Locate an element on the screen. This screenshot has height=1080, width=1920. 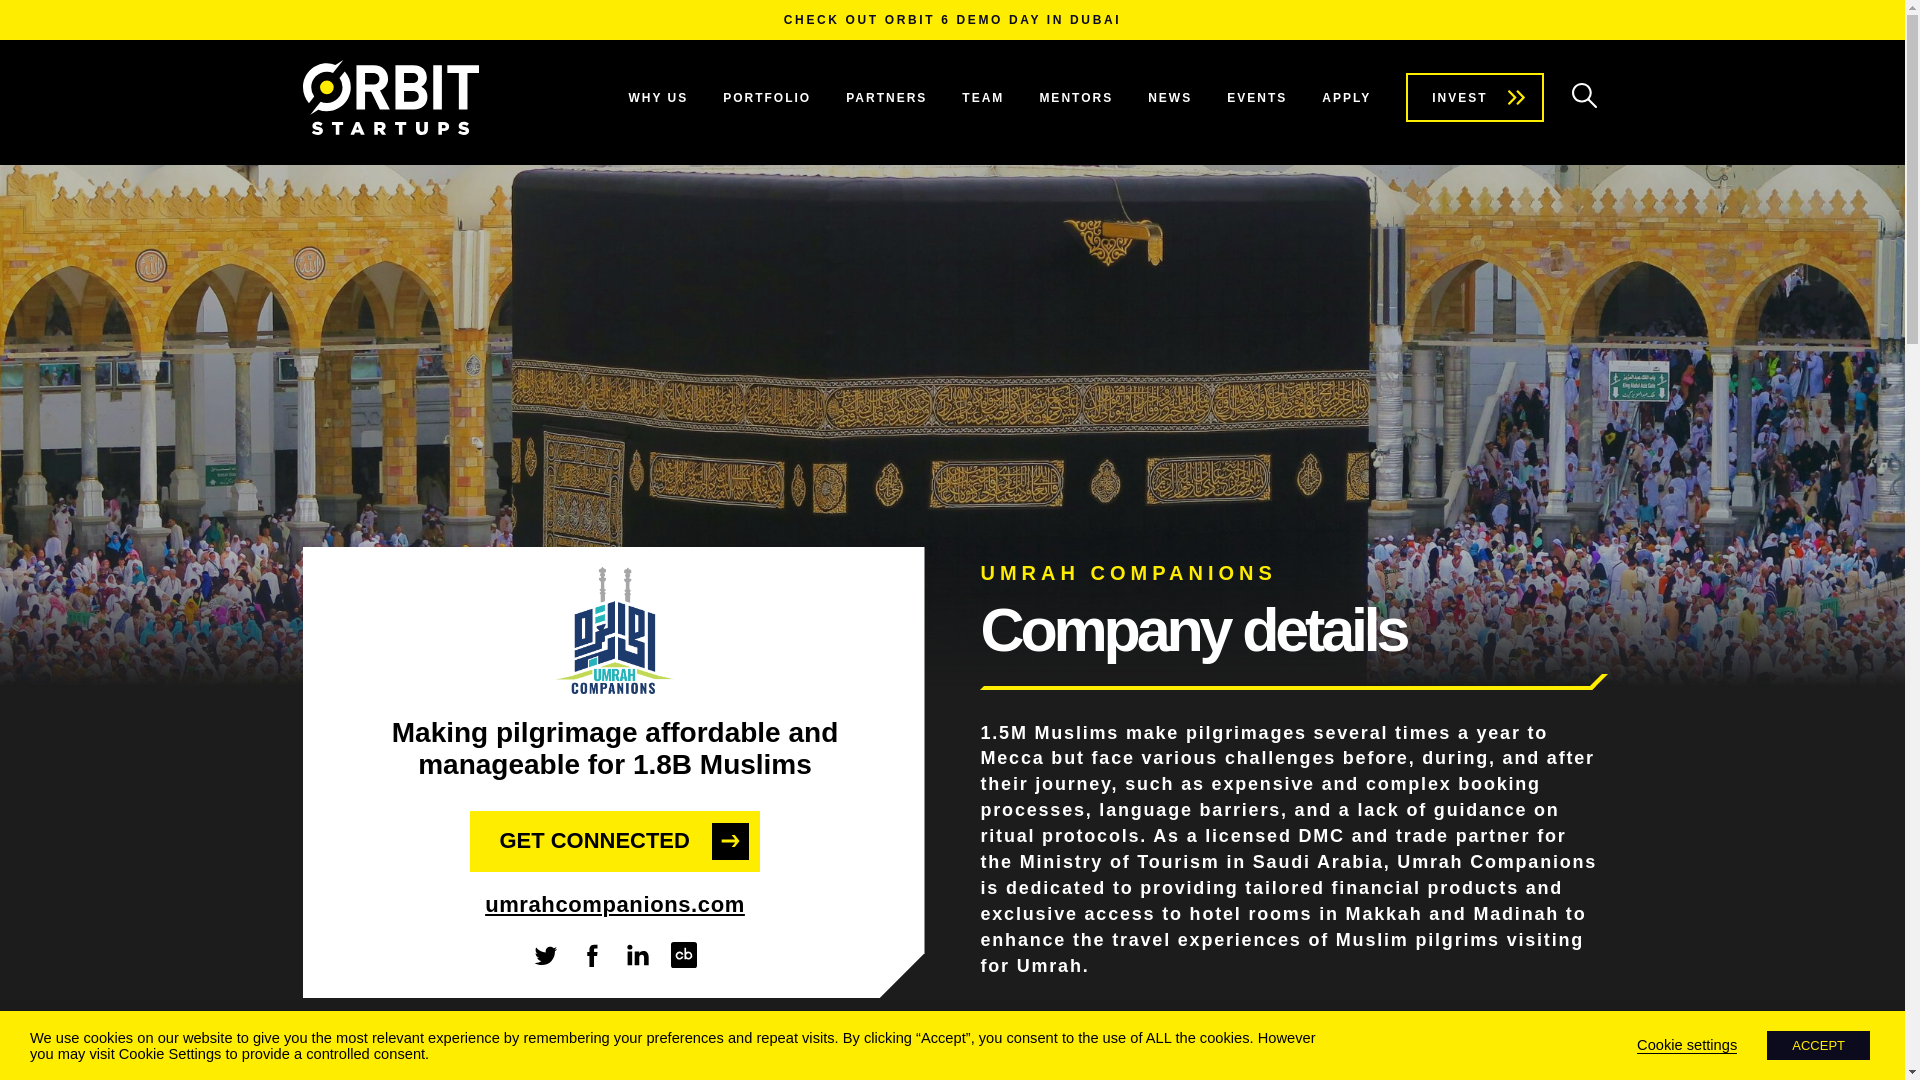
NEWS is located at coordinates (1170, 98).